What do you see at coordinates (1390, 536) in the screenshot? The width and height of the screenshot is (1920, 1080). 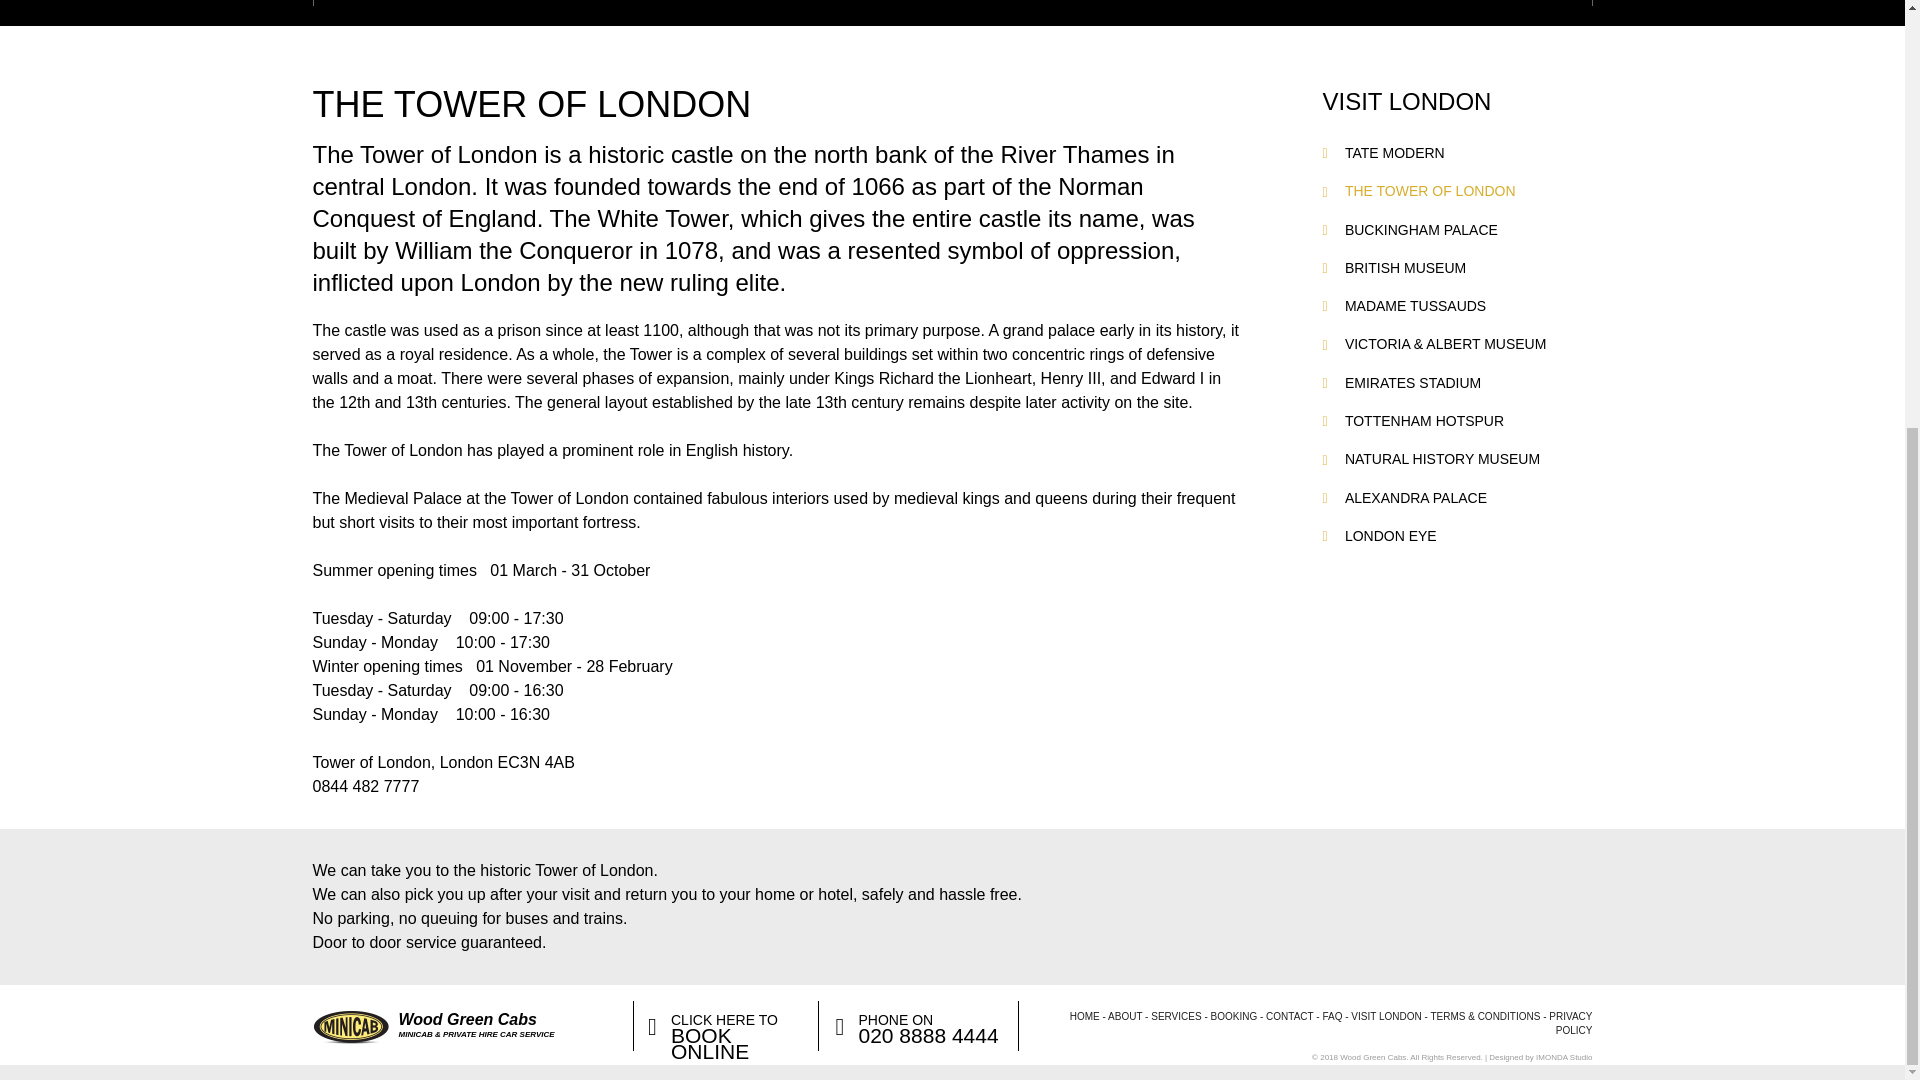 I see `London Eye` at bounding box center [1390, 536].